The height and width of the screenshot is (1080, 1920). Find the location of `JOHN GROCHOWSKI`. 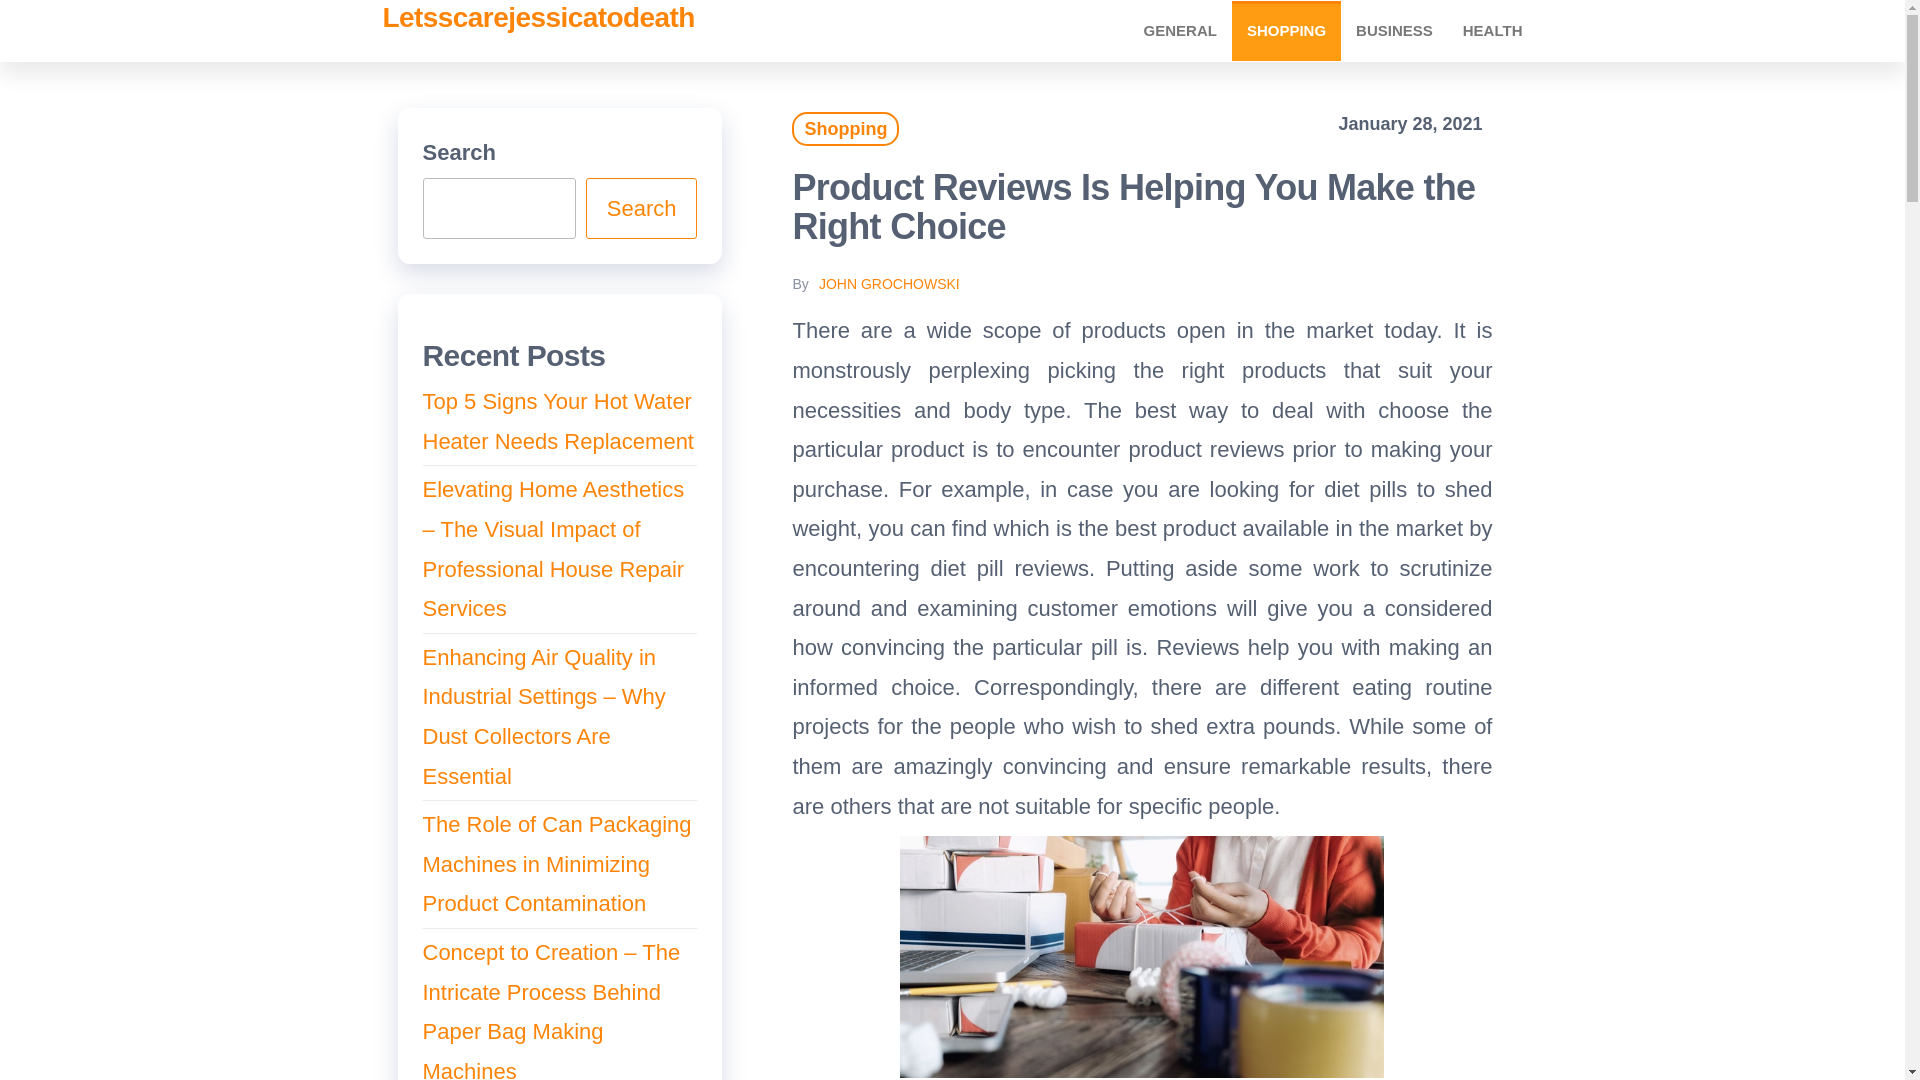

JOHN GROCHOWSKI is located at coordinates (890, 284).